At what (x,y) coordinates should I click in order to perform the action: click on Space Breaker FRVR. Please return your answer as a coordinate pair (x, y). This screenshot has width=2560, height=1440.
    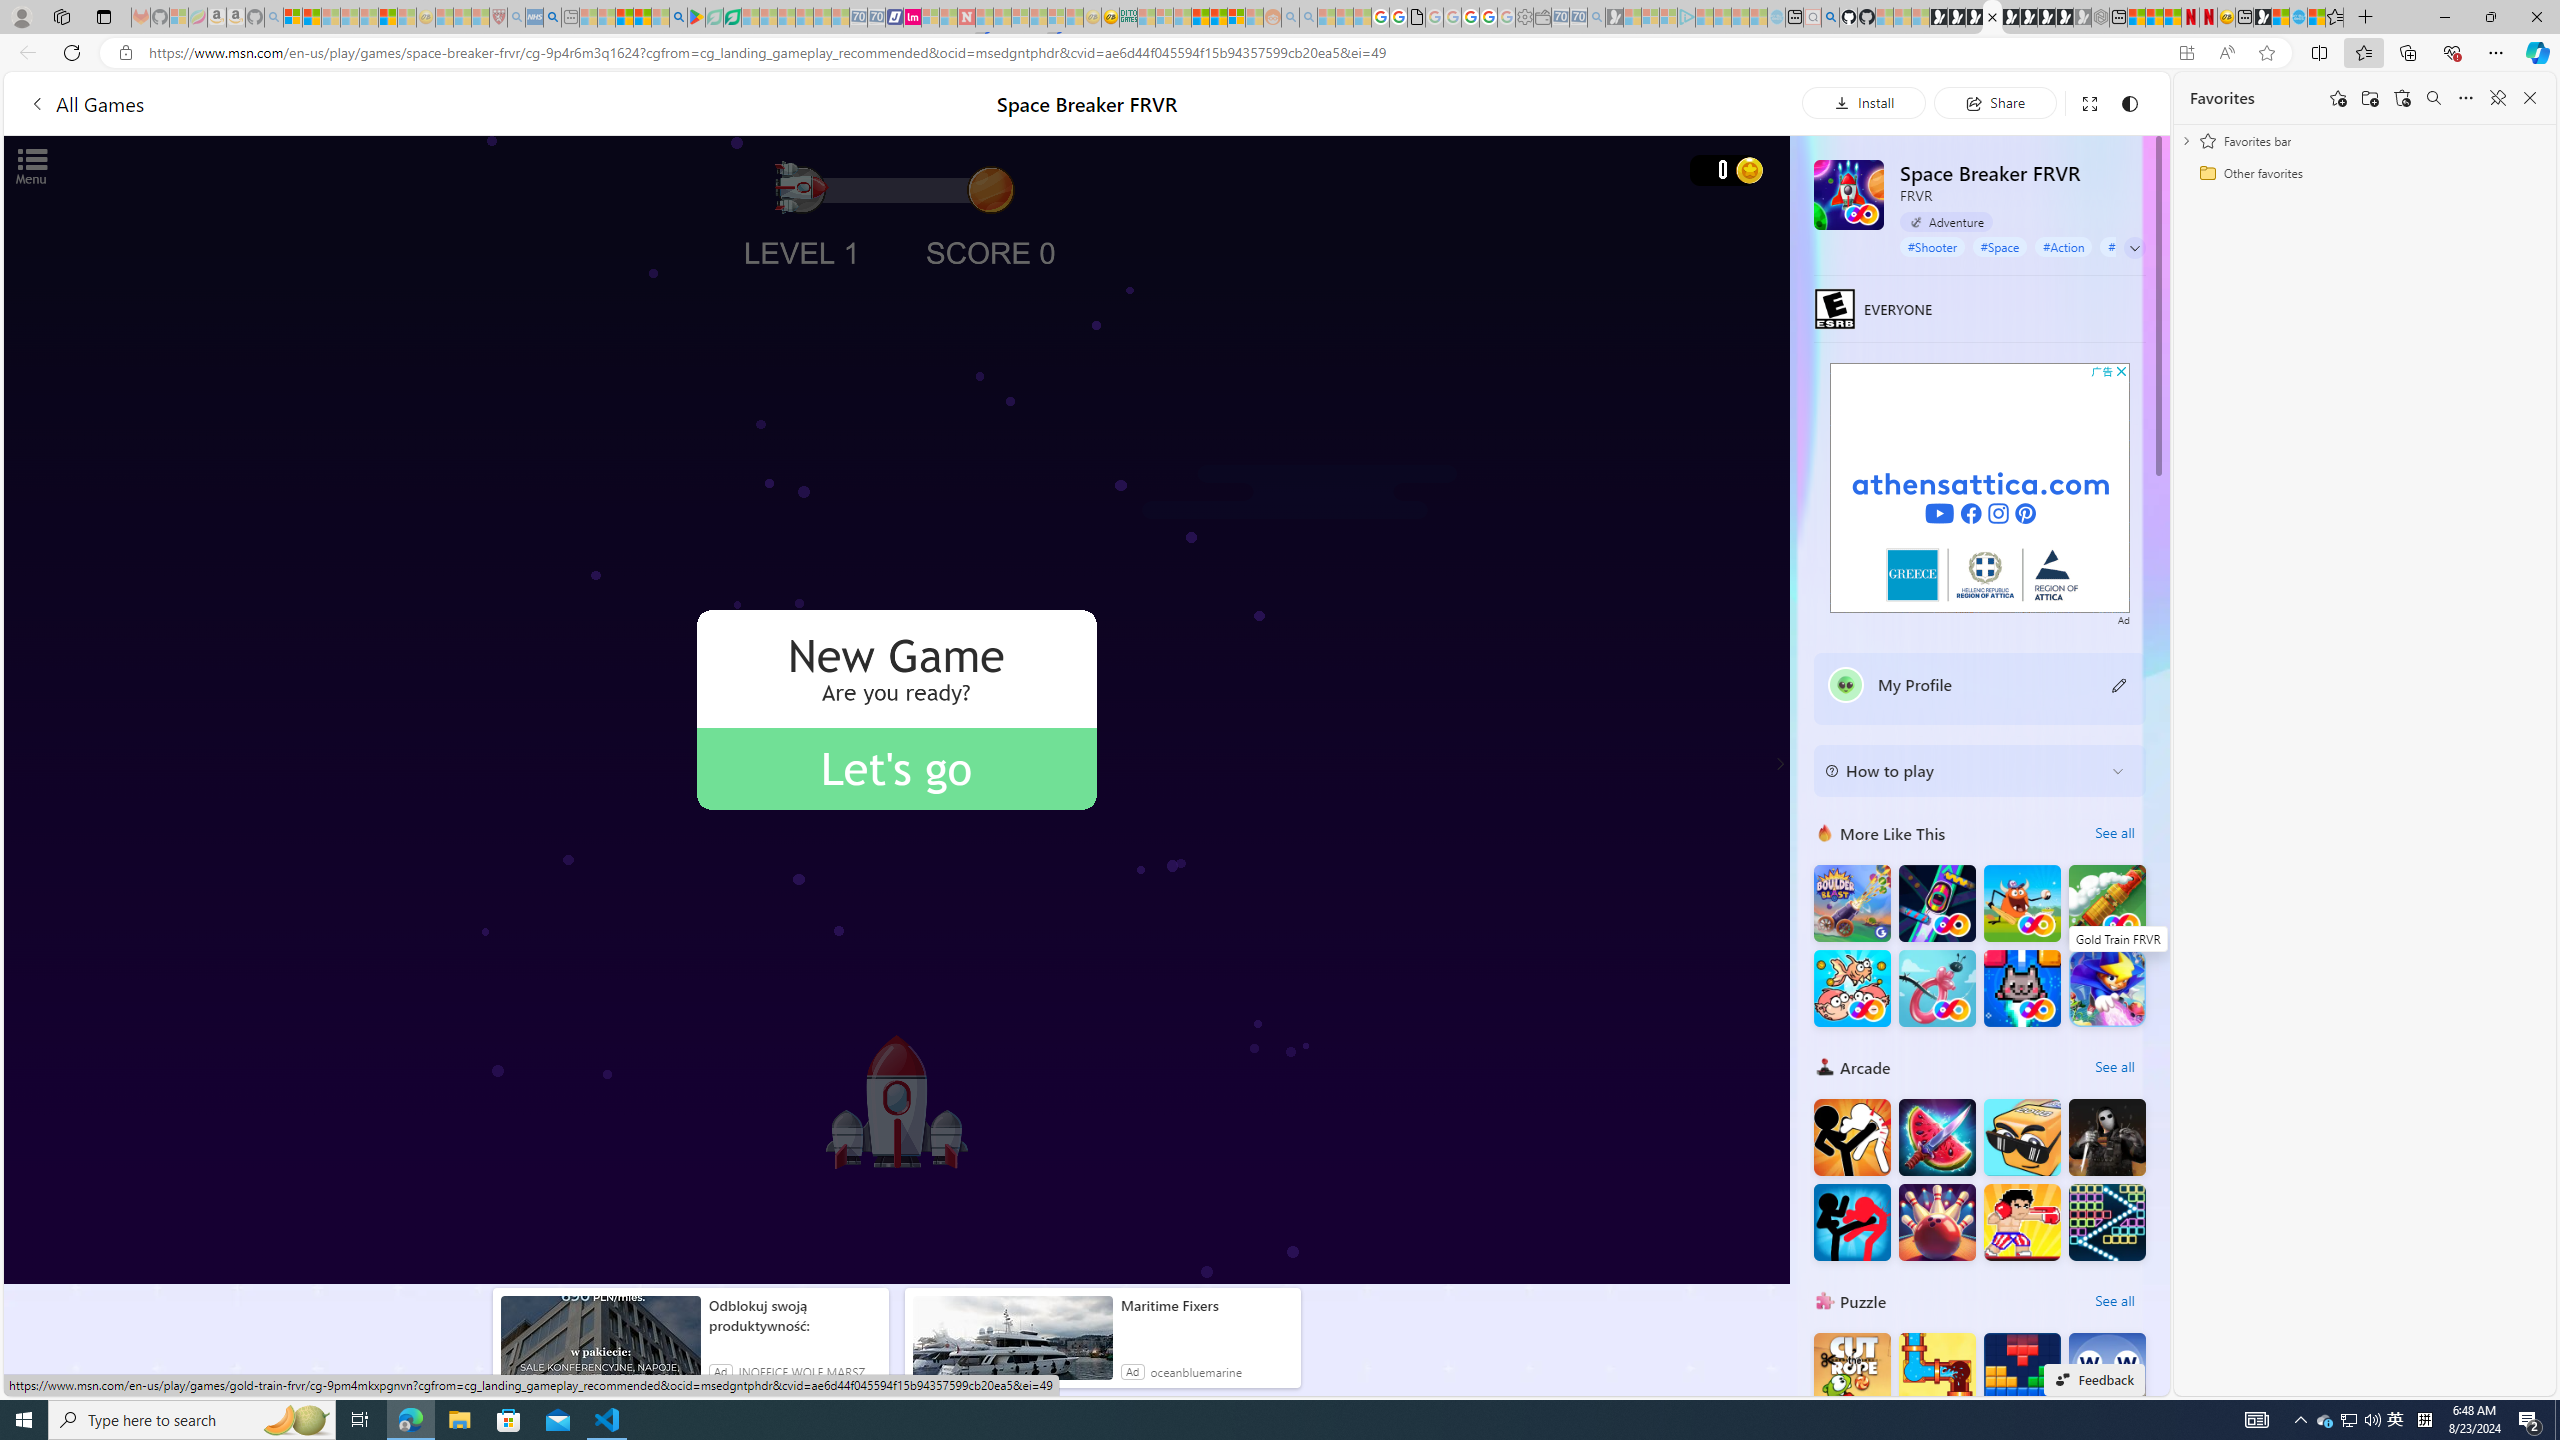
    Looking at the image, I should click on (1850, 194).